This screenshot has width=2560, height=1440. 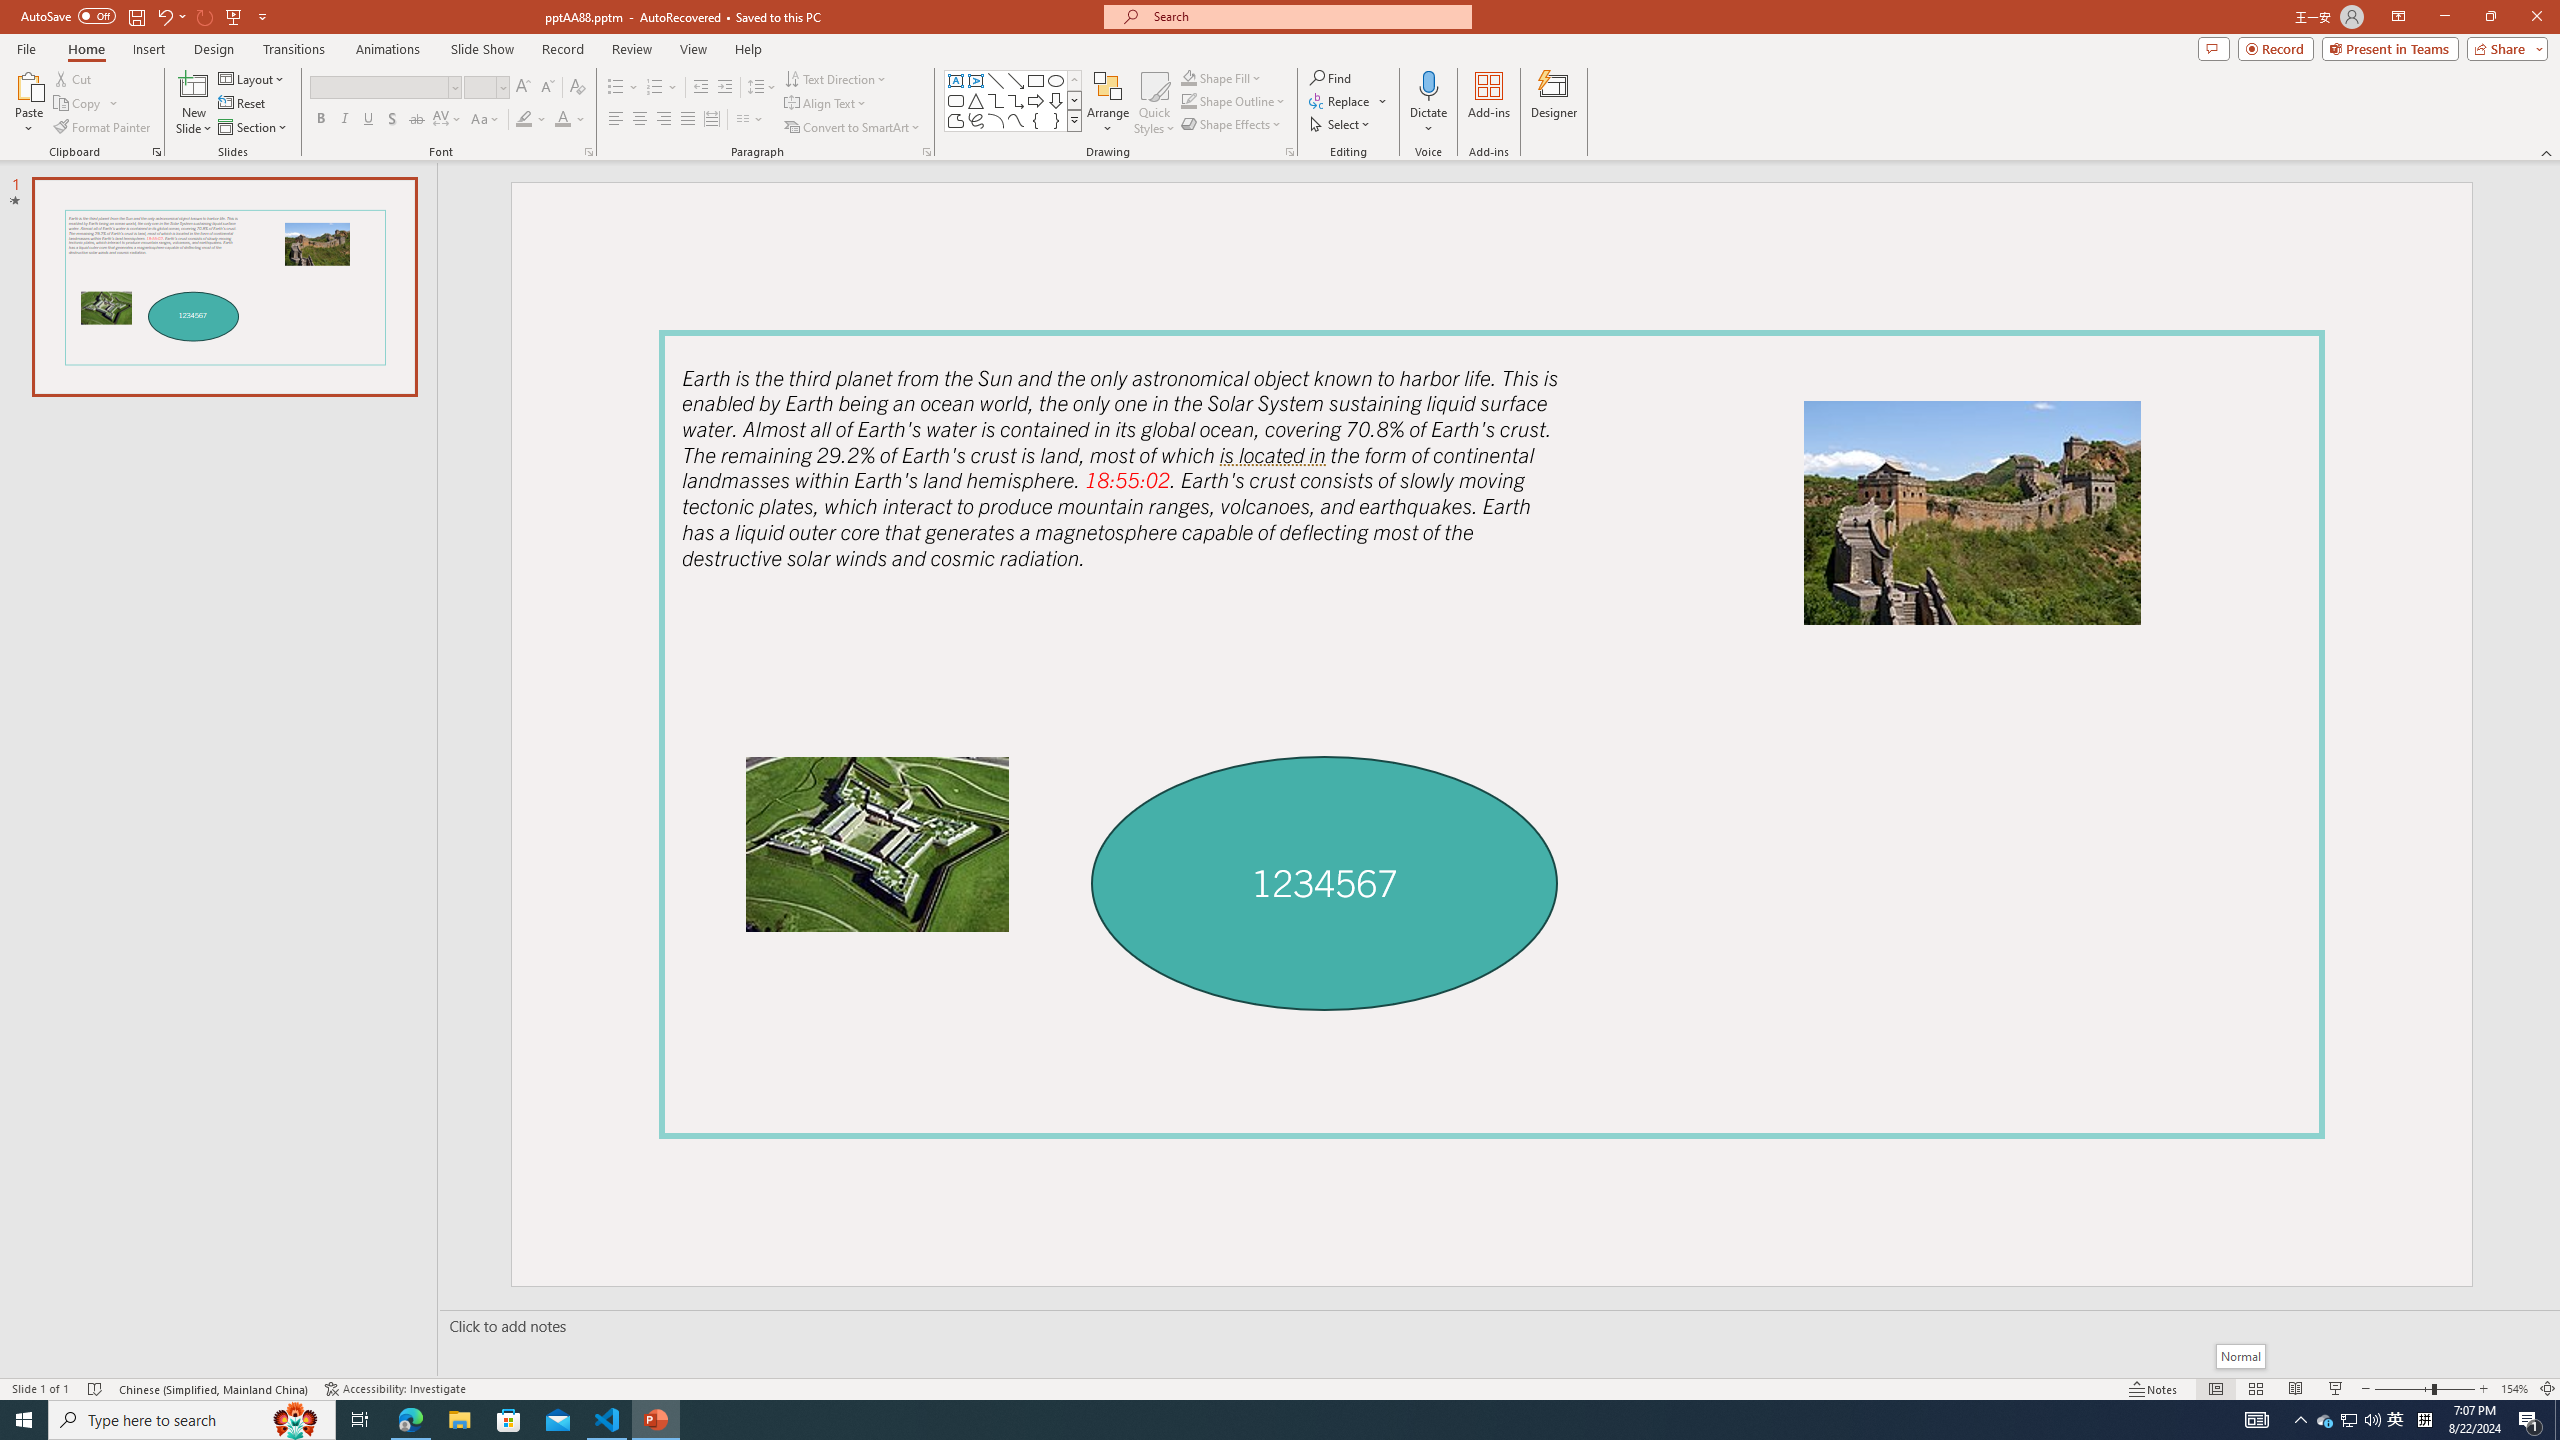 I want to click on Columns, so click(x=750, y=120).